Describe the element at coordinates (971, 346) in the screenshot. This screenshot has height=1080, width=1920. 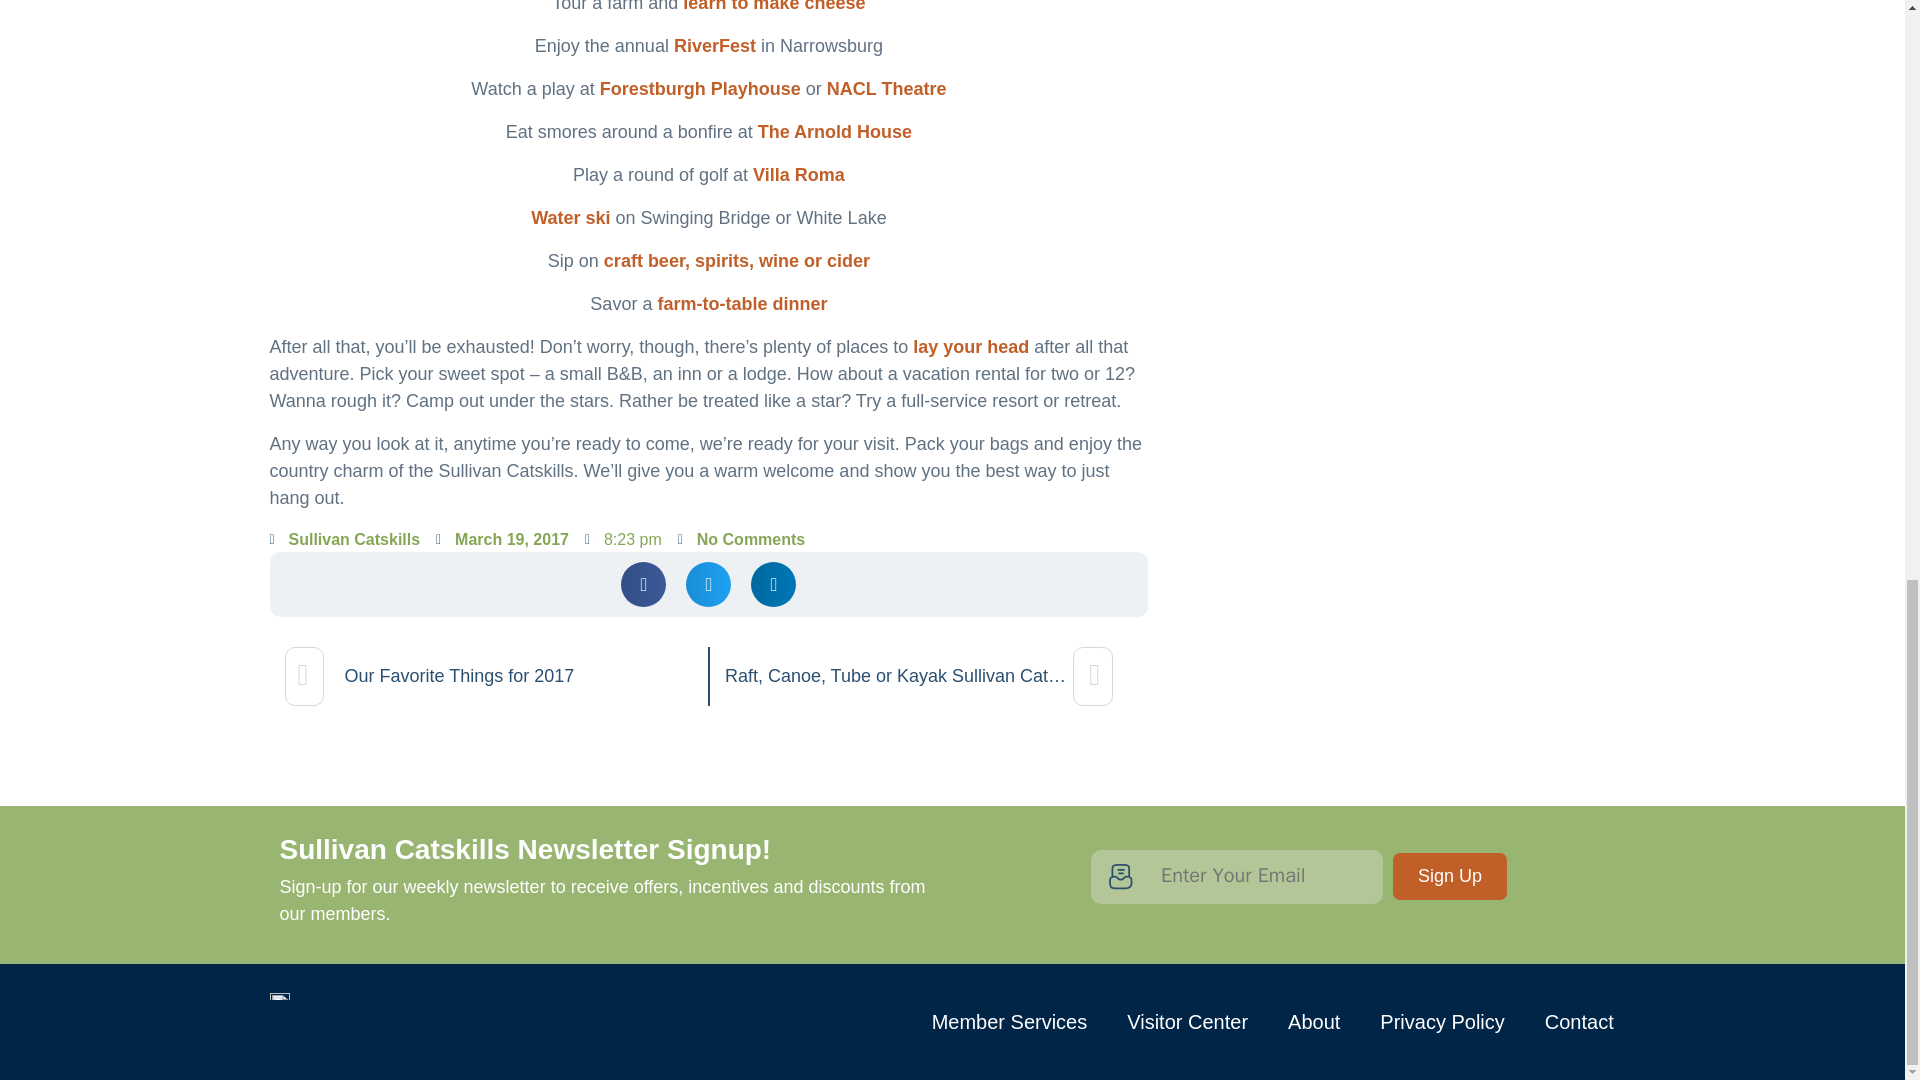
I see `lay your head` at that location.